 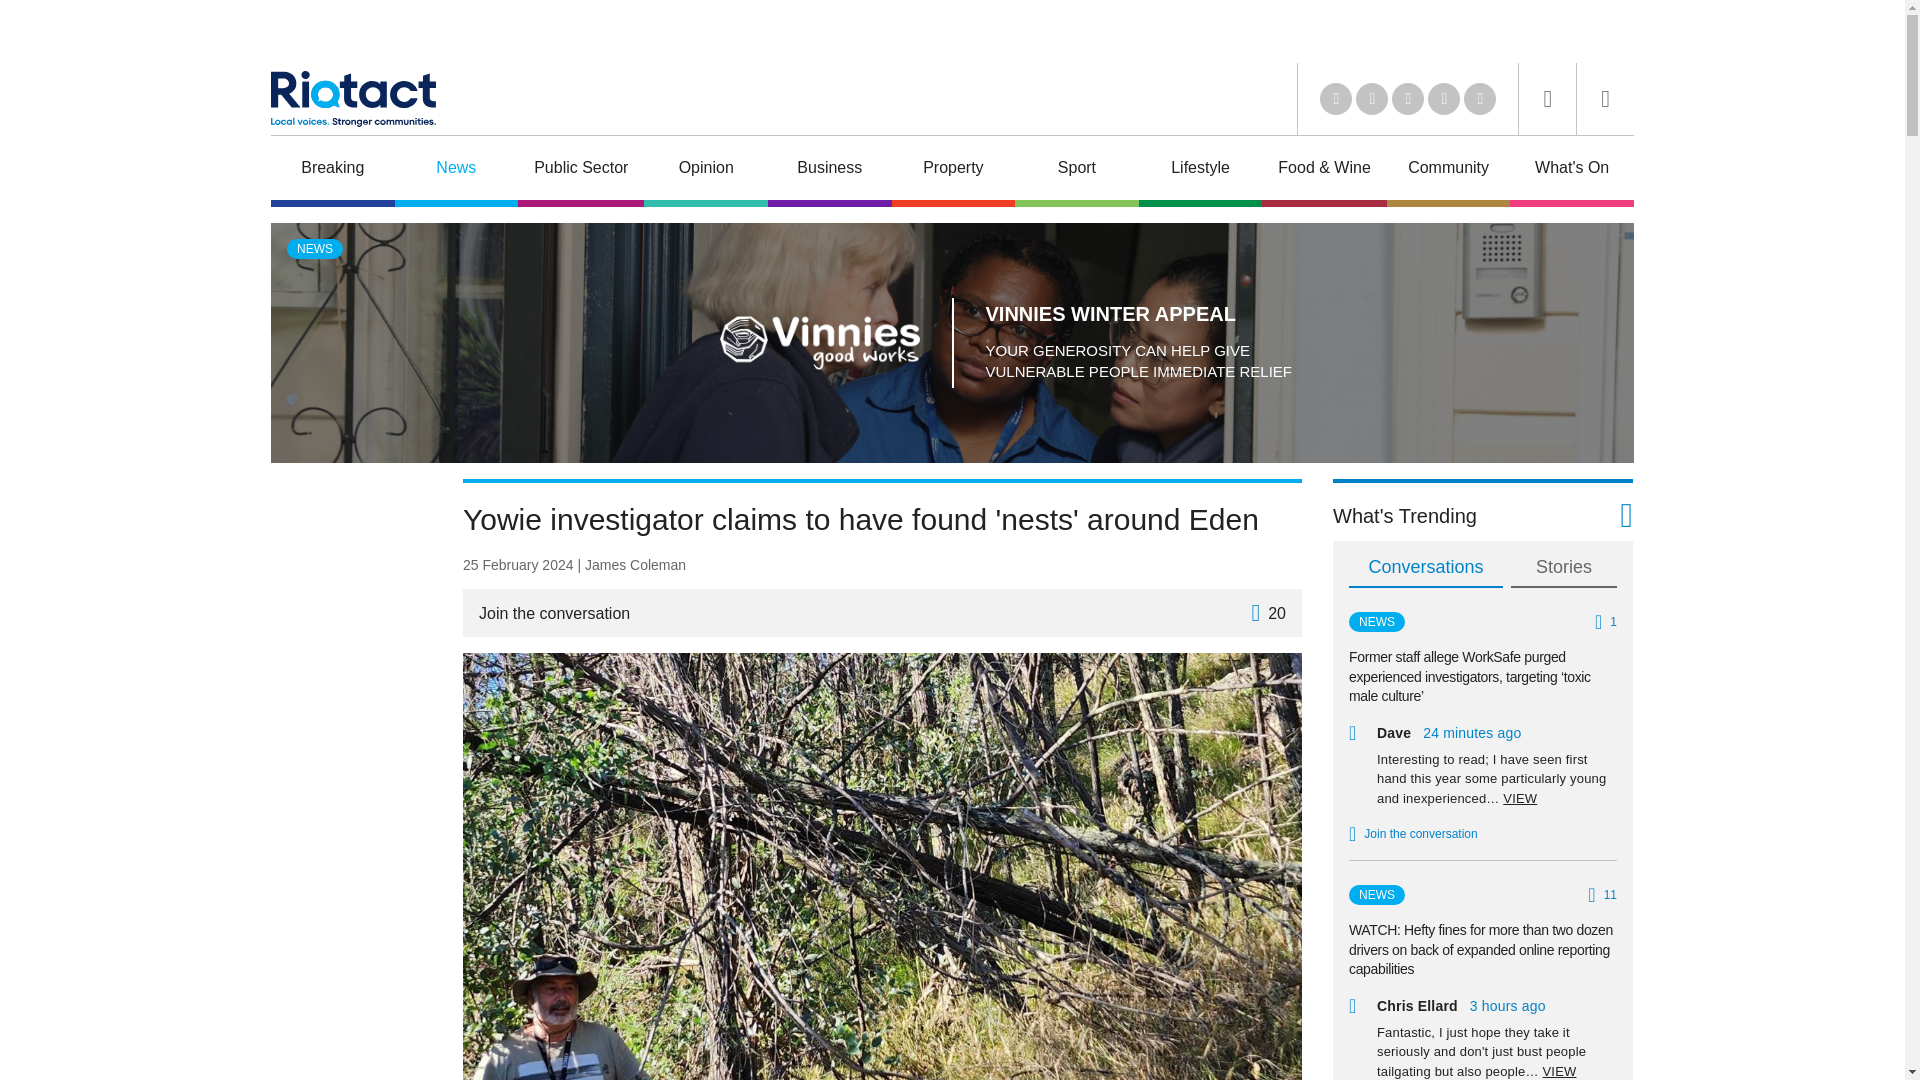 What do you see at coordinates (350, 778) in the screenshot?
I see `3rd party ad content` at bounding box center [350, 778].